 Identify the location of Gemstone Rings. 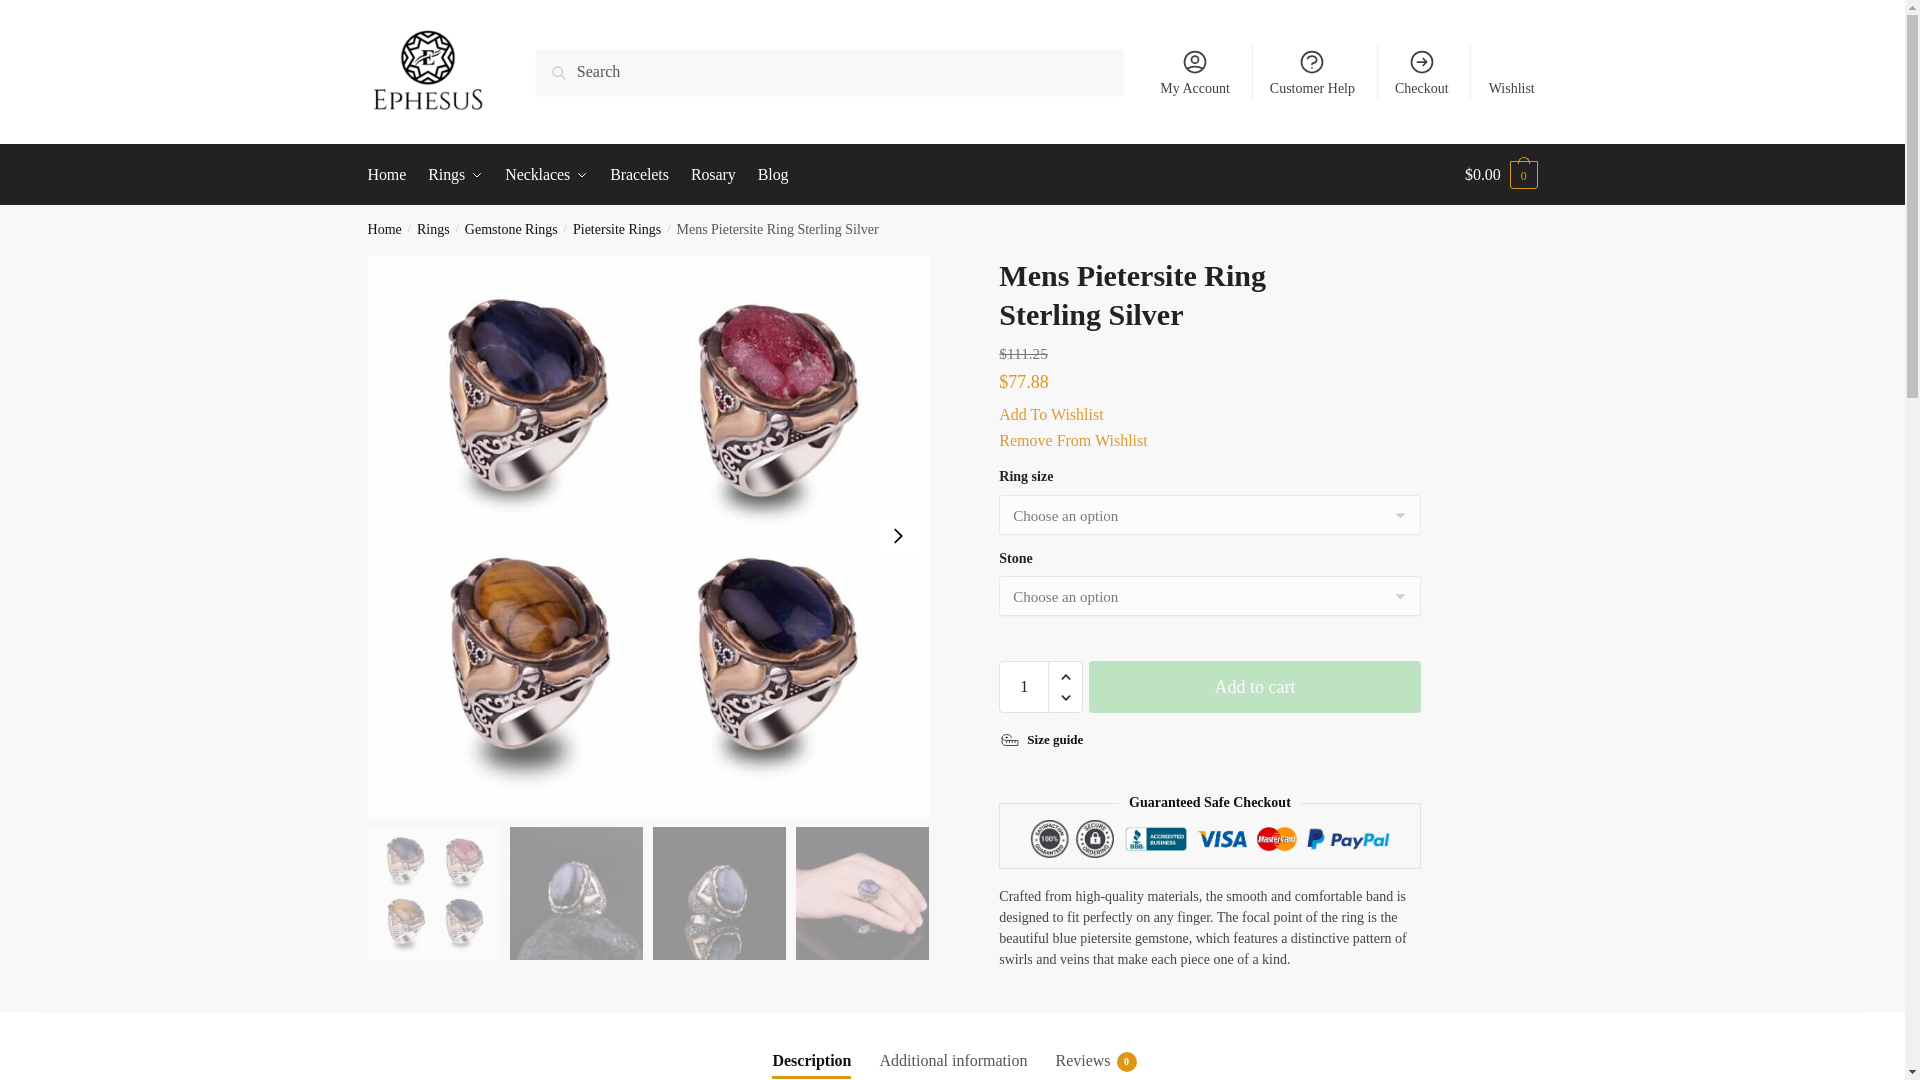
(511, 229).